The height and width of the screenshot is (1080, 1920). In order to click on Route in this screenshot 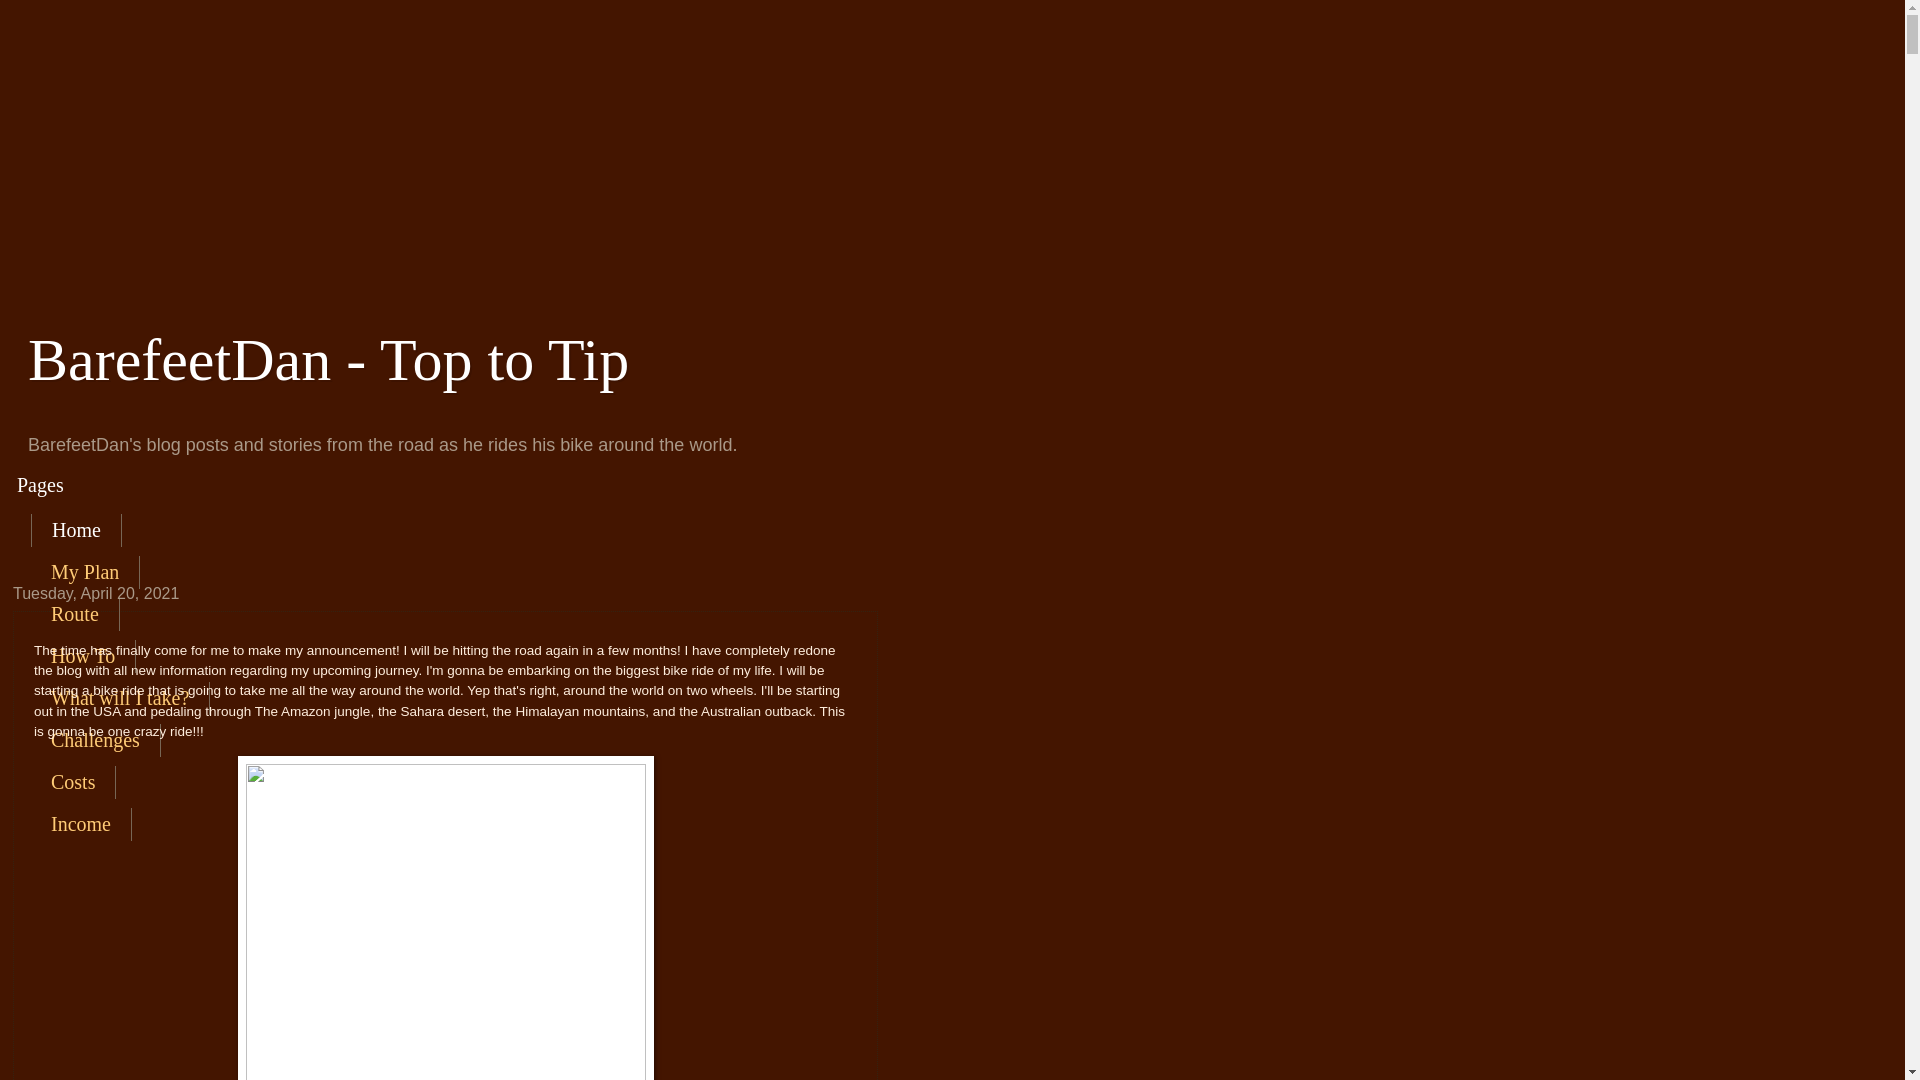, I will do `click(76, 614)`.